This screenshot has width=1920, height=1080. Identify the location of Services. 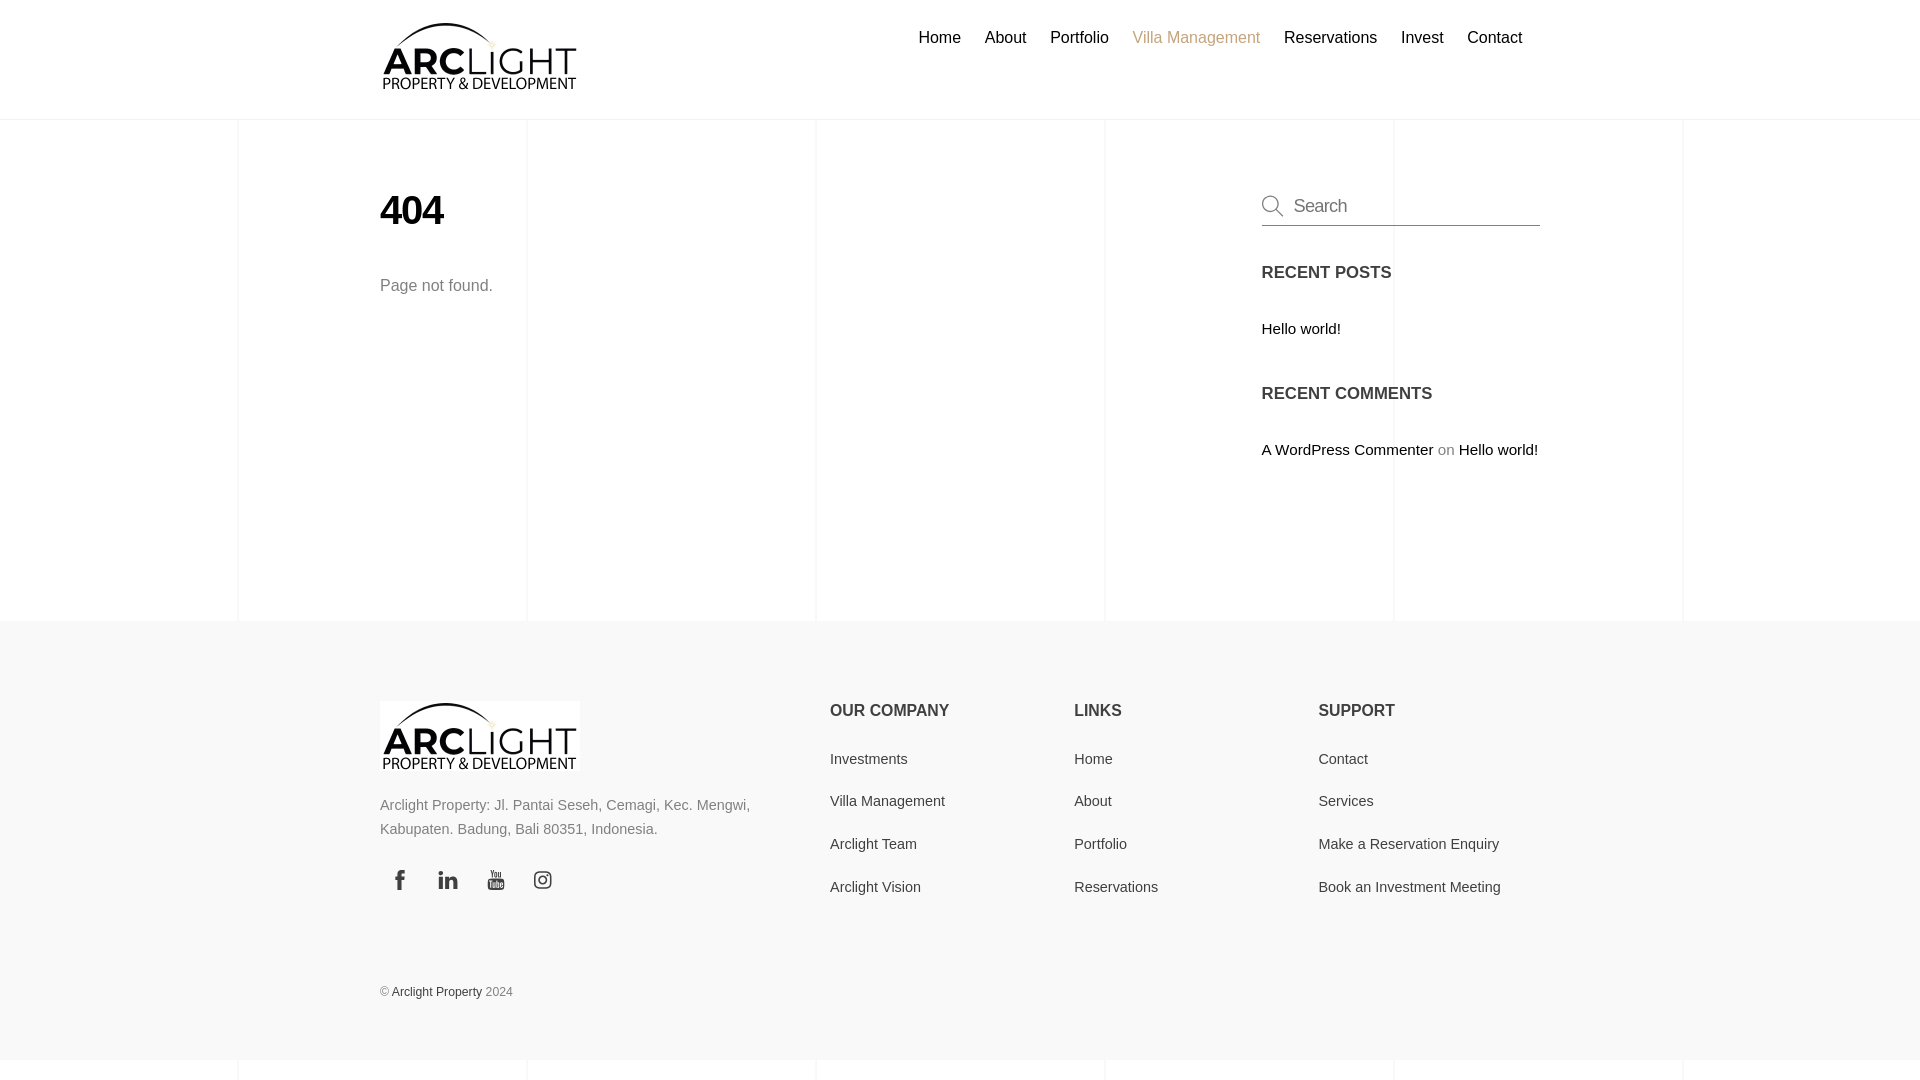
(1344, 800).